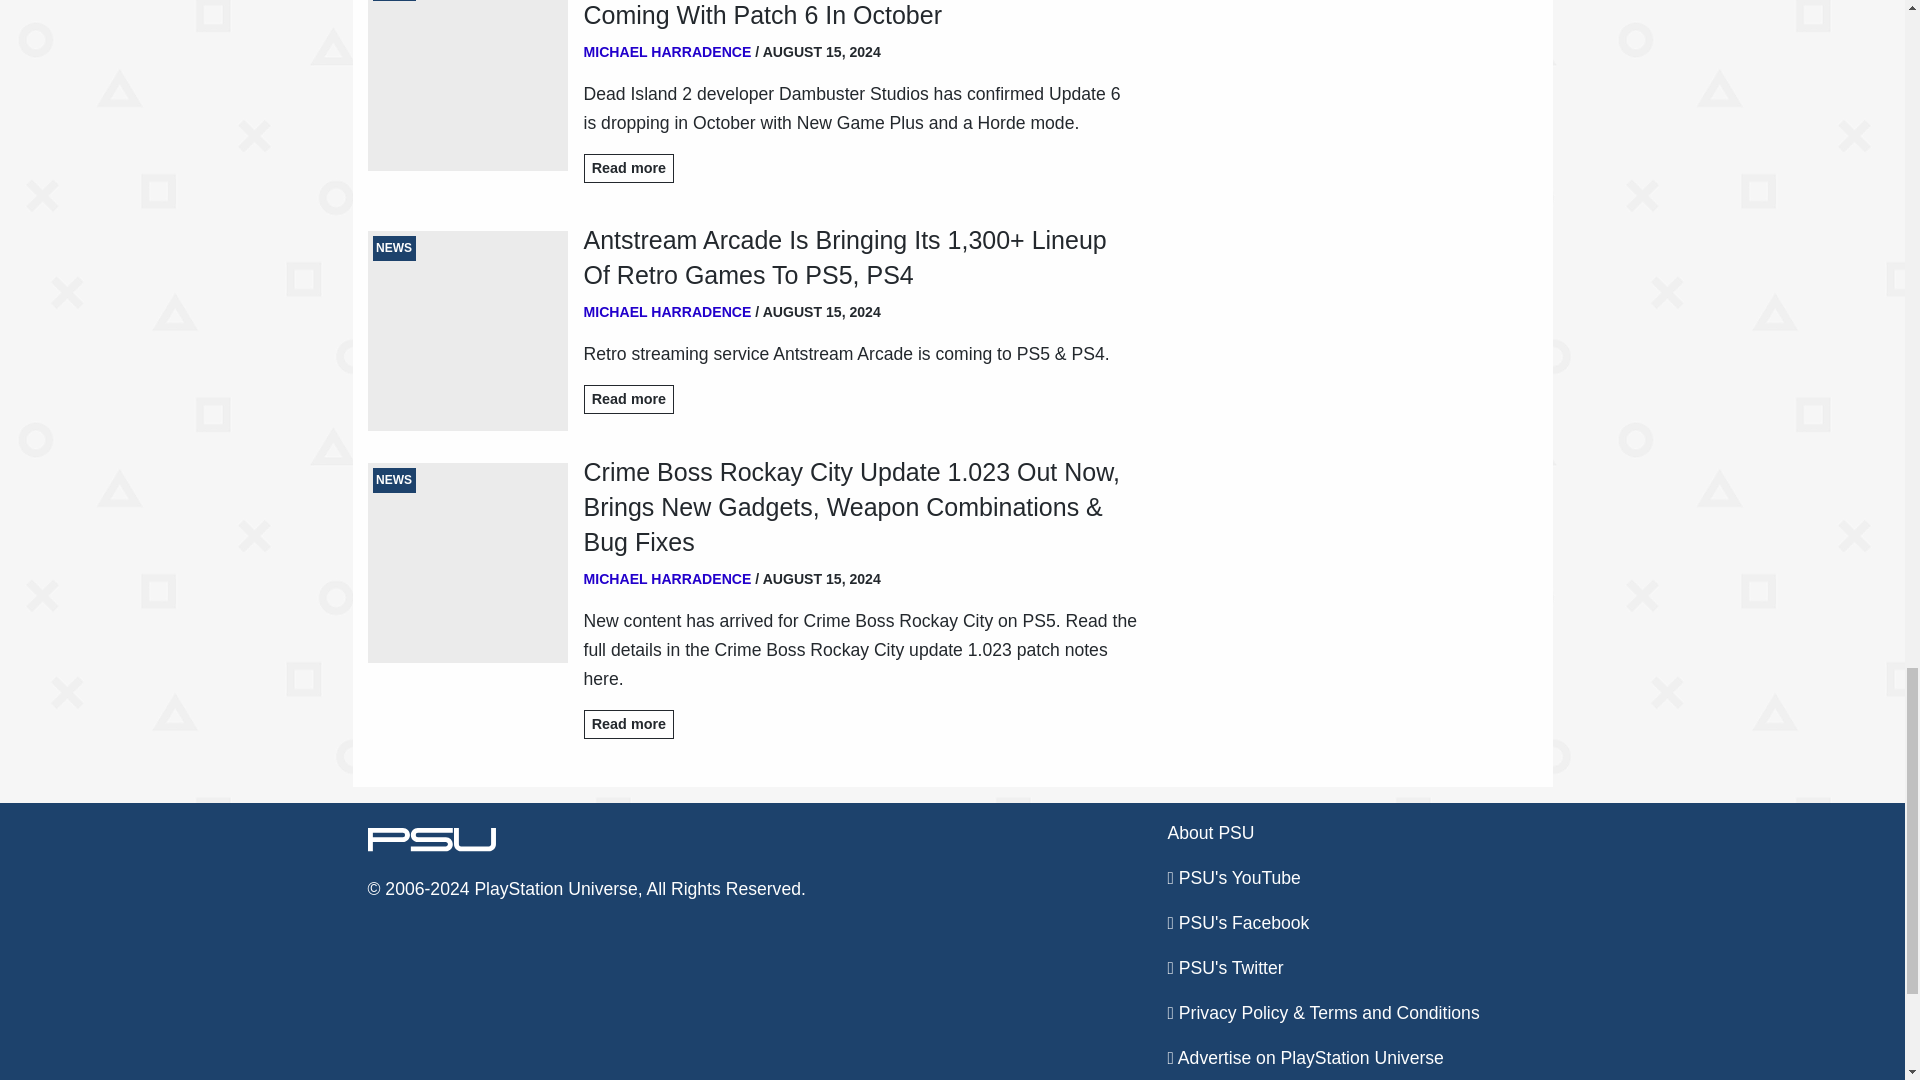 This screenshot has height=1080, width=1920. What do you see at coordinates (468, 85) in the screenshot?
I see `NEWS` at bounding box center [468, 85].